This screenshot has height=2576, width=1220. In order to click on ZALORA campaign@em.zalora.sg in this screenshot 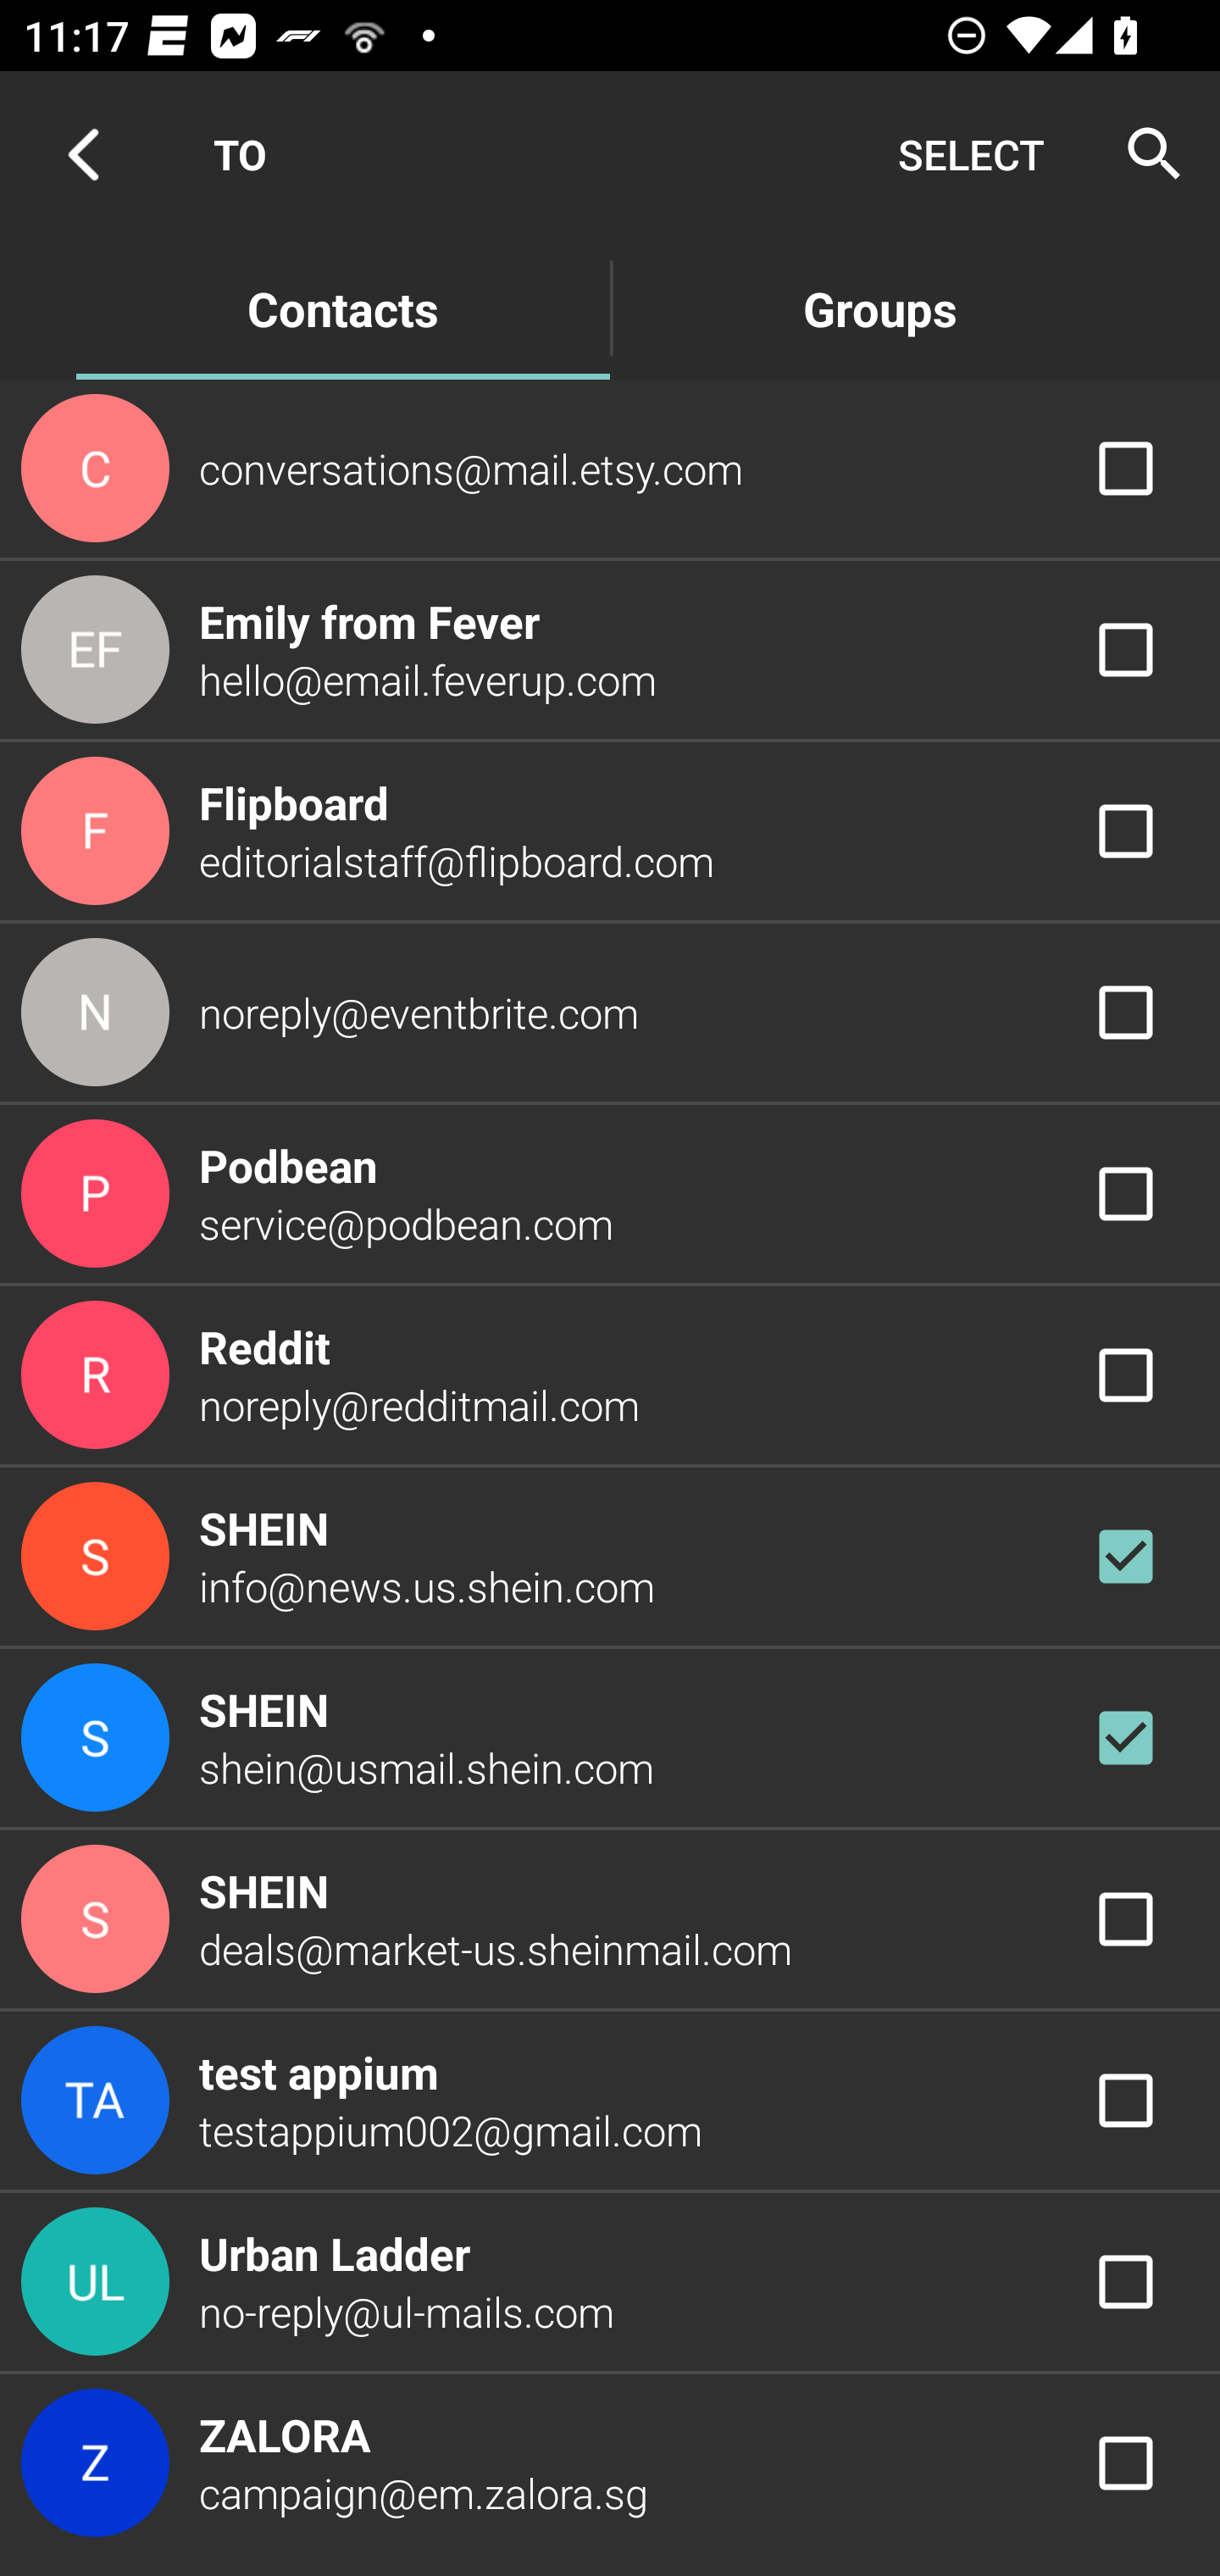, I will do `click(610, 2463)`.